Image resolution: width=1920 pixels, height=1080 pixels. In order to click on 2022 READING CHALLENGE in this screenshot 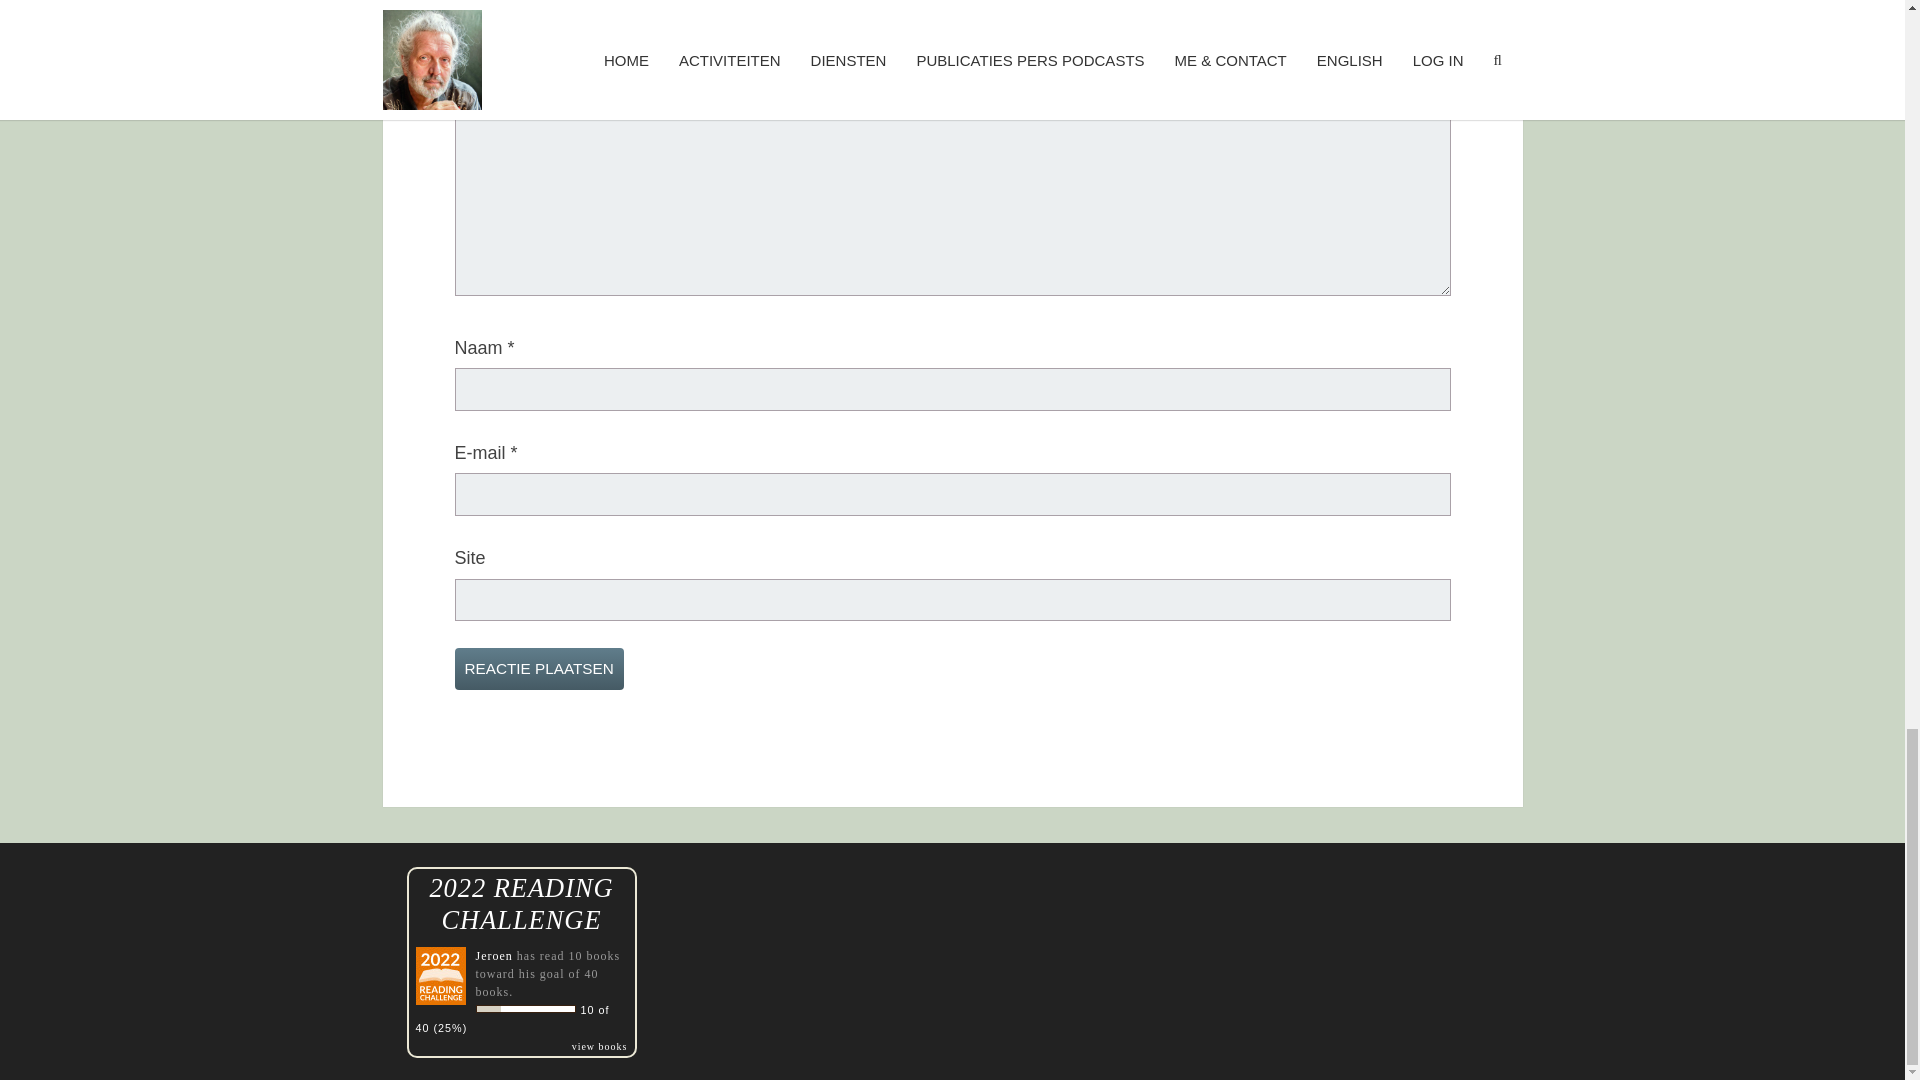, I will do `click(520, 904)`.